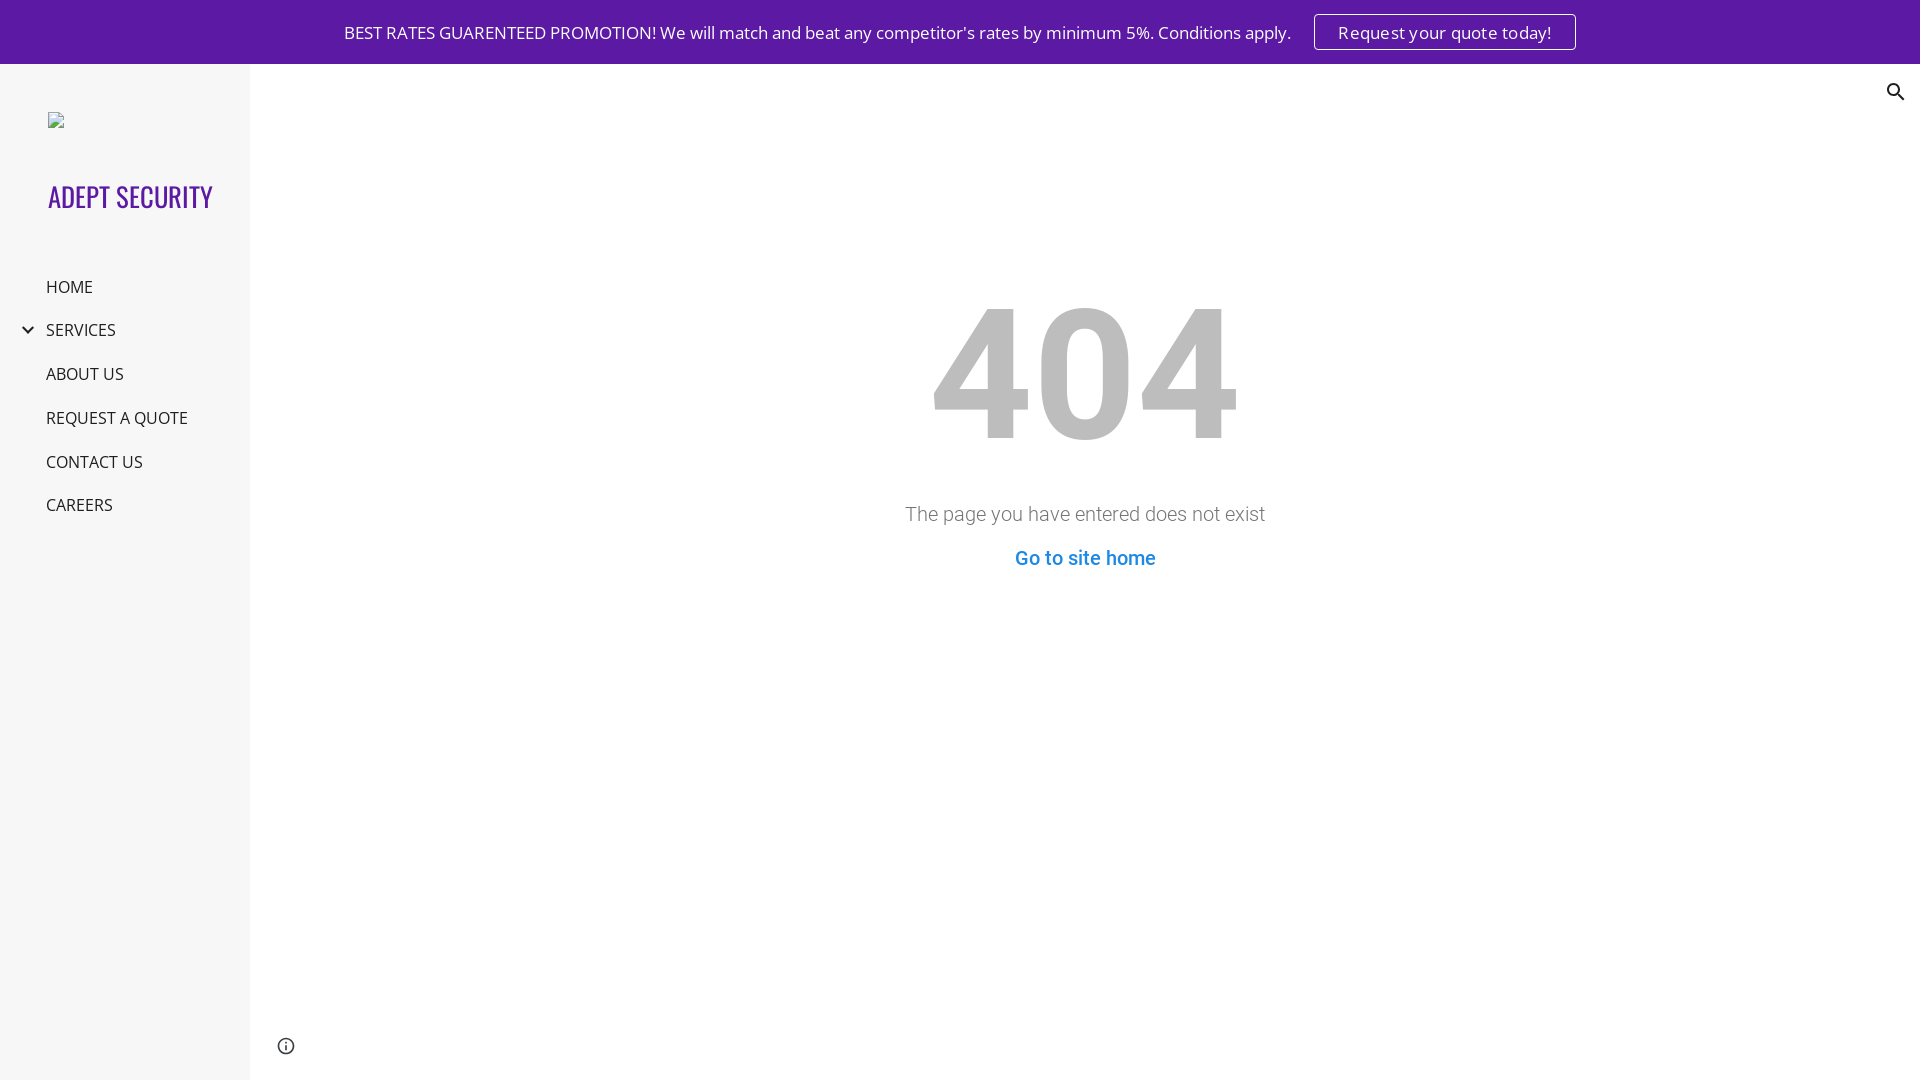 The width and height of the screenshot is (1920, 1080). Describe the element at coordinates (1084, 558) in the screenshot. I see `Go to site home` at that location.